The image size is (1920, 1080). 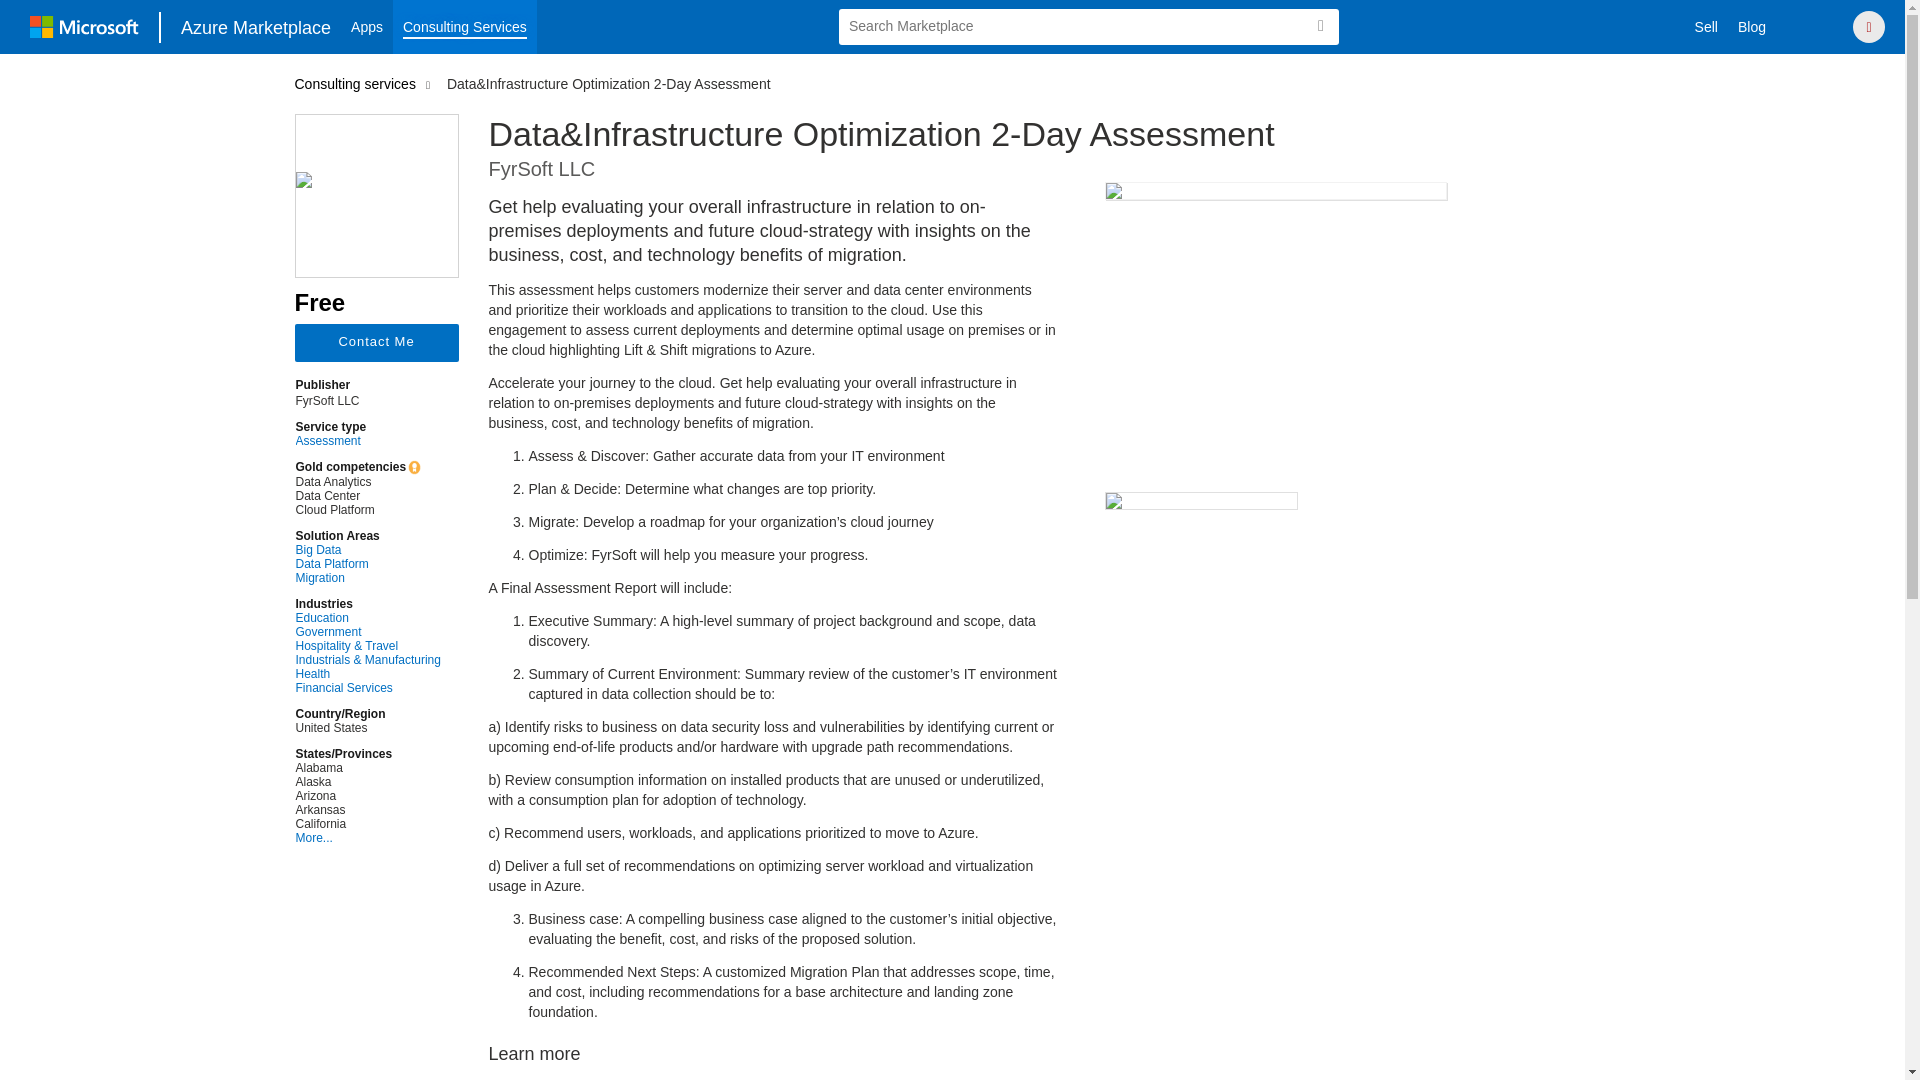 I want to click on Sell, so click(x=1706, y=27).